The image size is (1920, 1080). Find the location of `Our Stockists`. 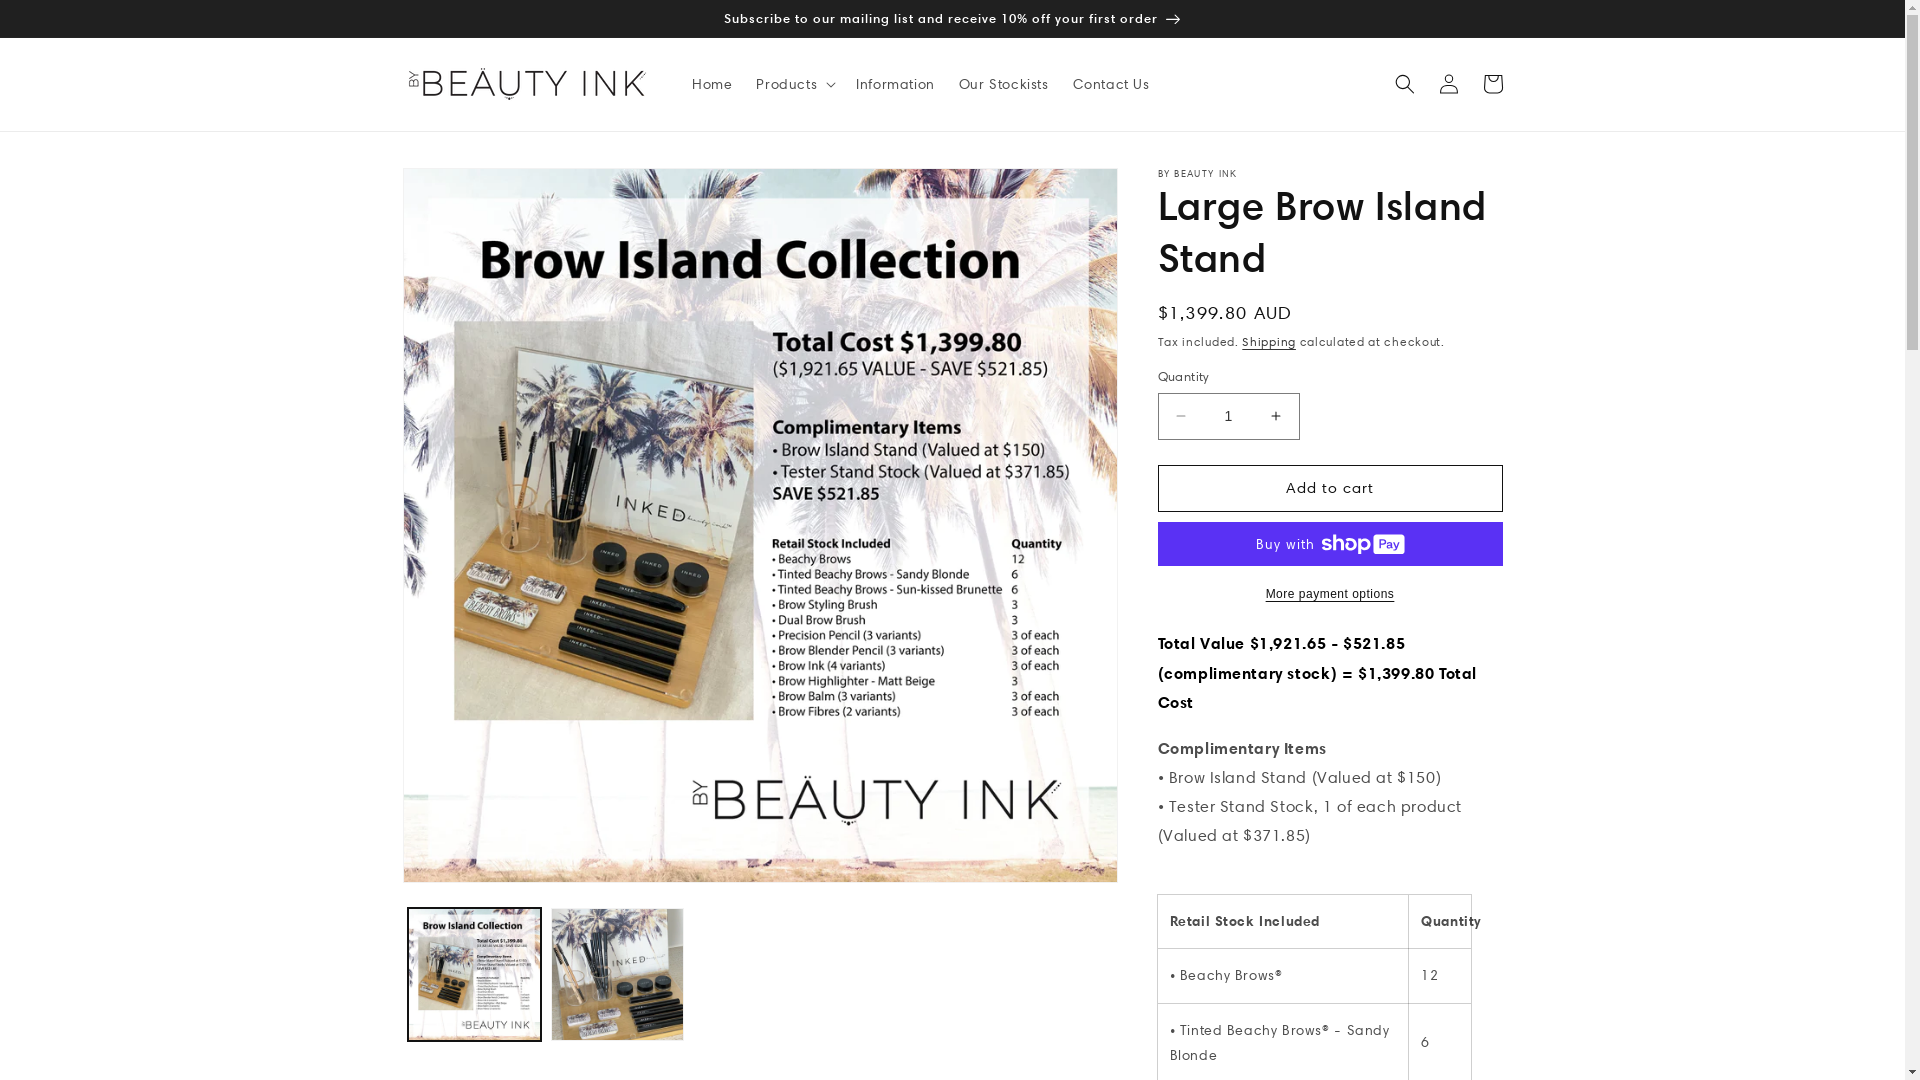

Our Stockists is located at coordinates (1004, 84).